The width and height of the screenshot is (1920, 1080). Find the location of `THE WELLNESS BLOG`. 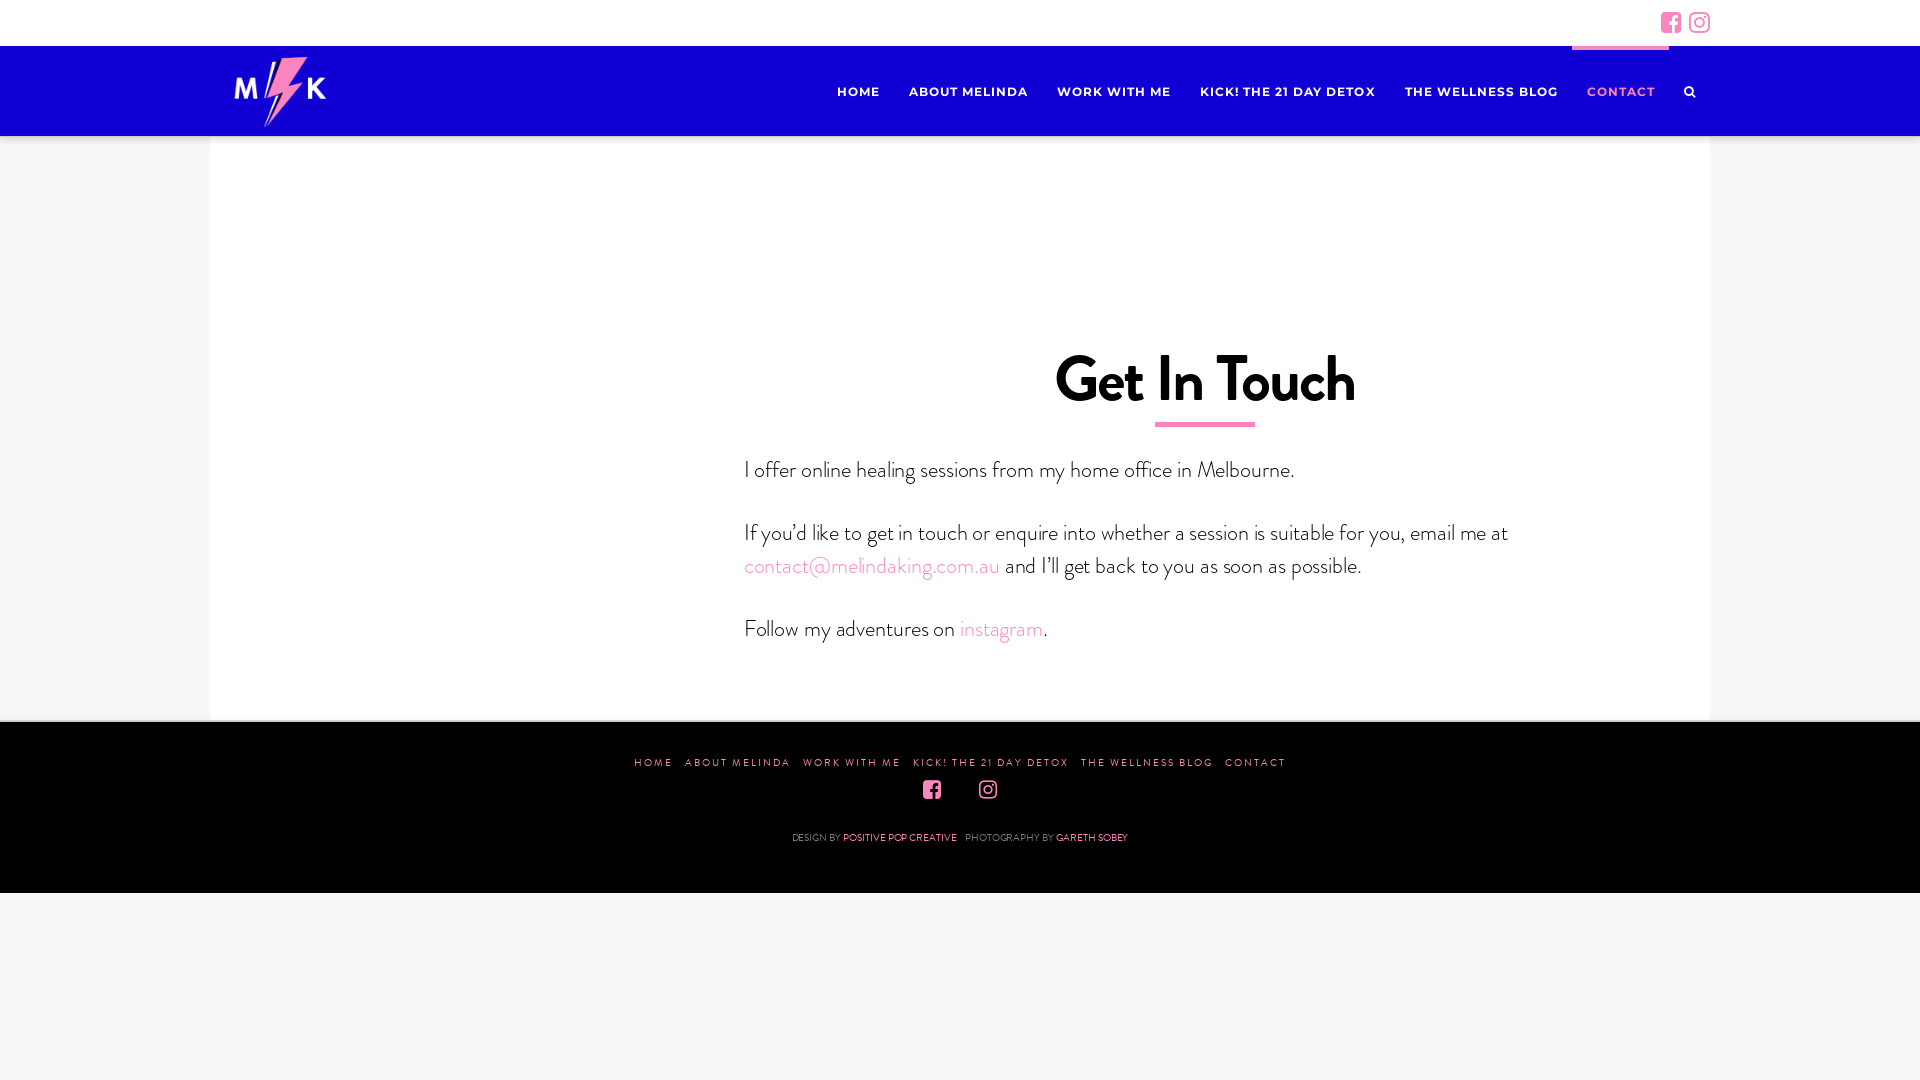

THE WELLNESS BLOG is located at coordinates (1147, 762).